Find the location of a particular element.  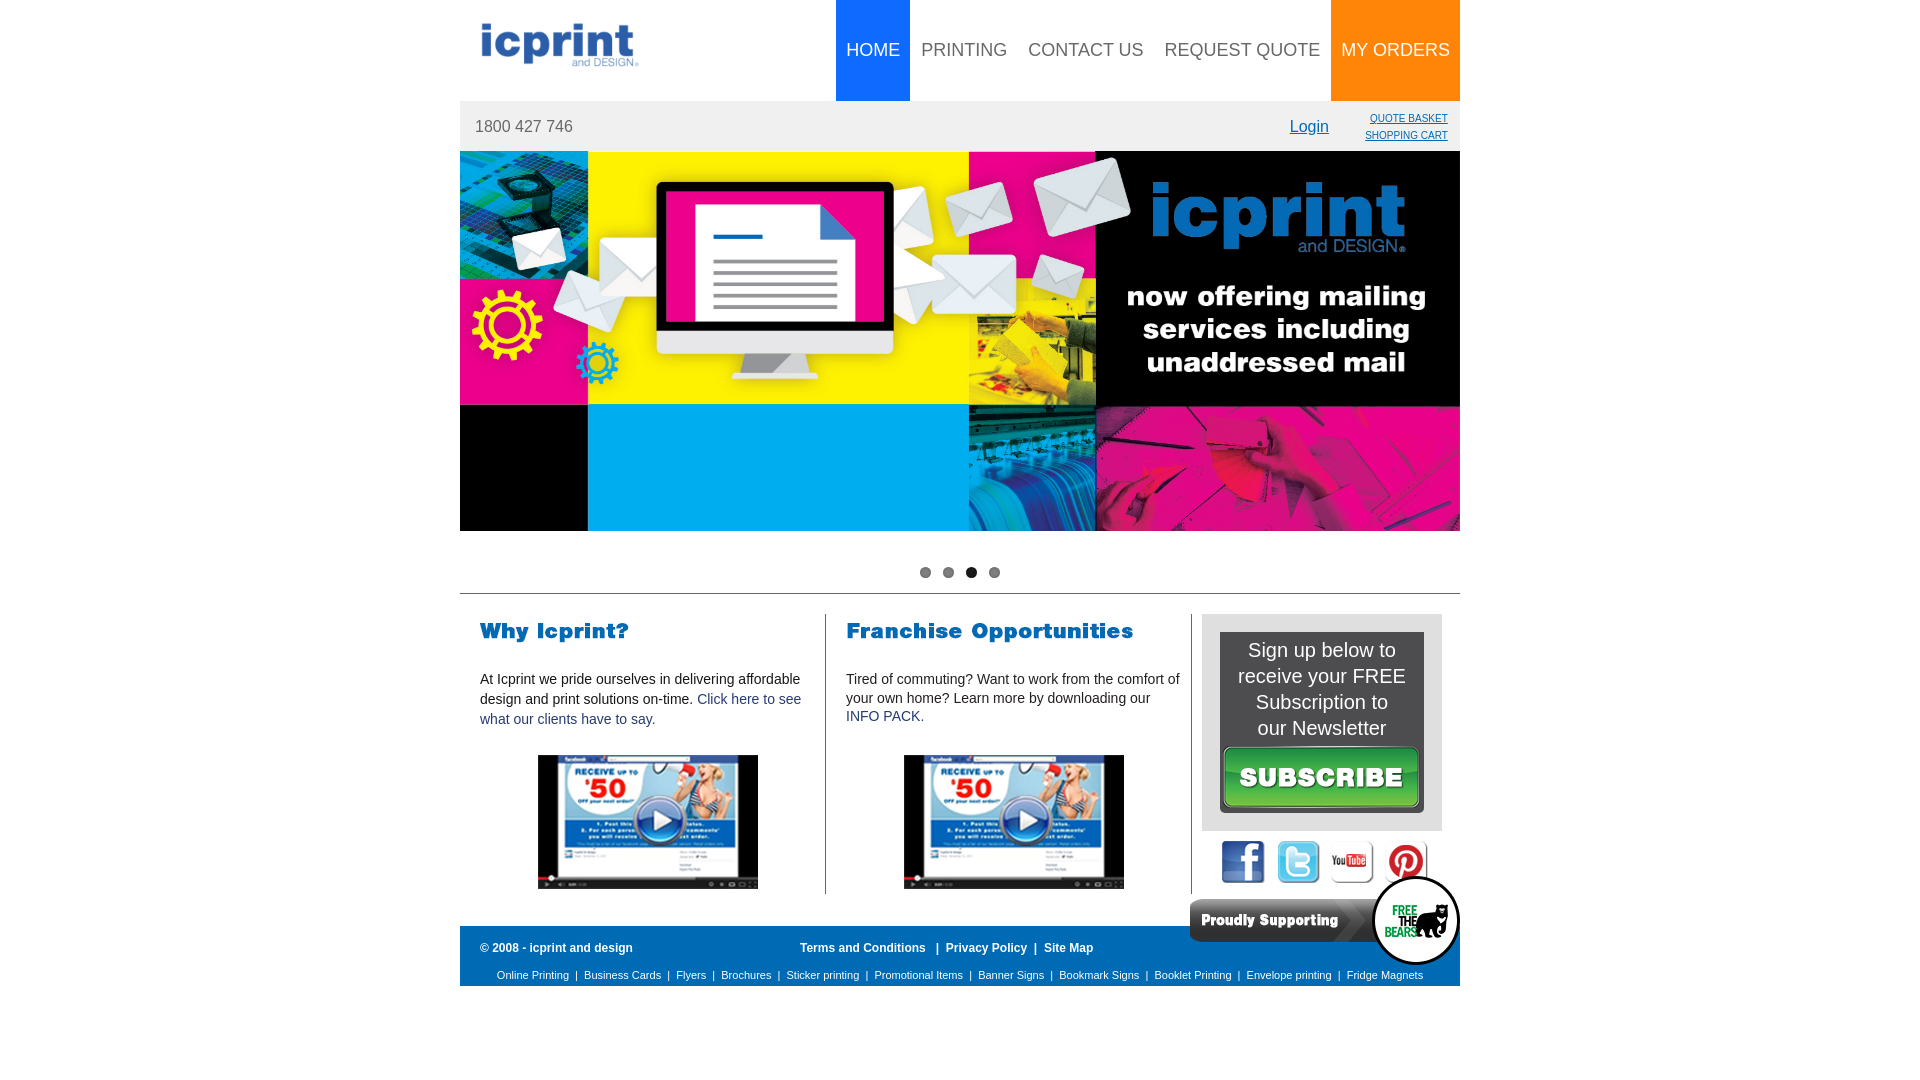

Bookmark Signs is located at coordinates (1099, 975).